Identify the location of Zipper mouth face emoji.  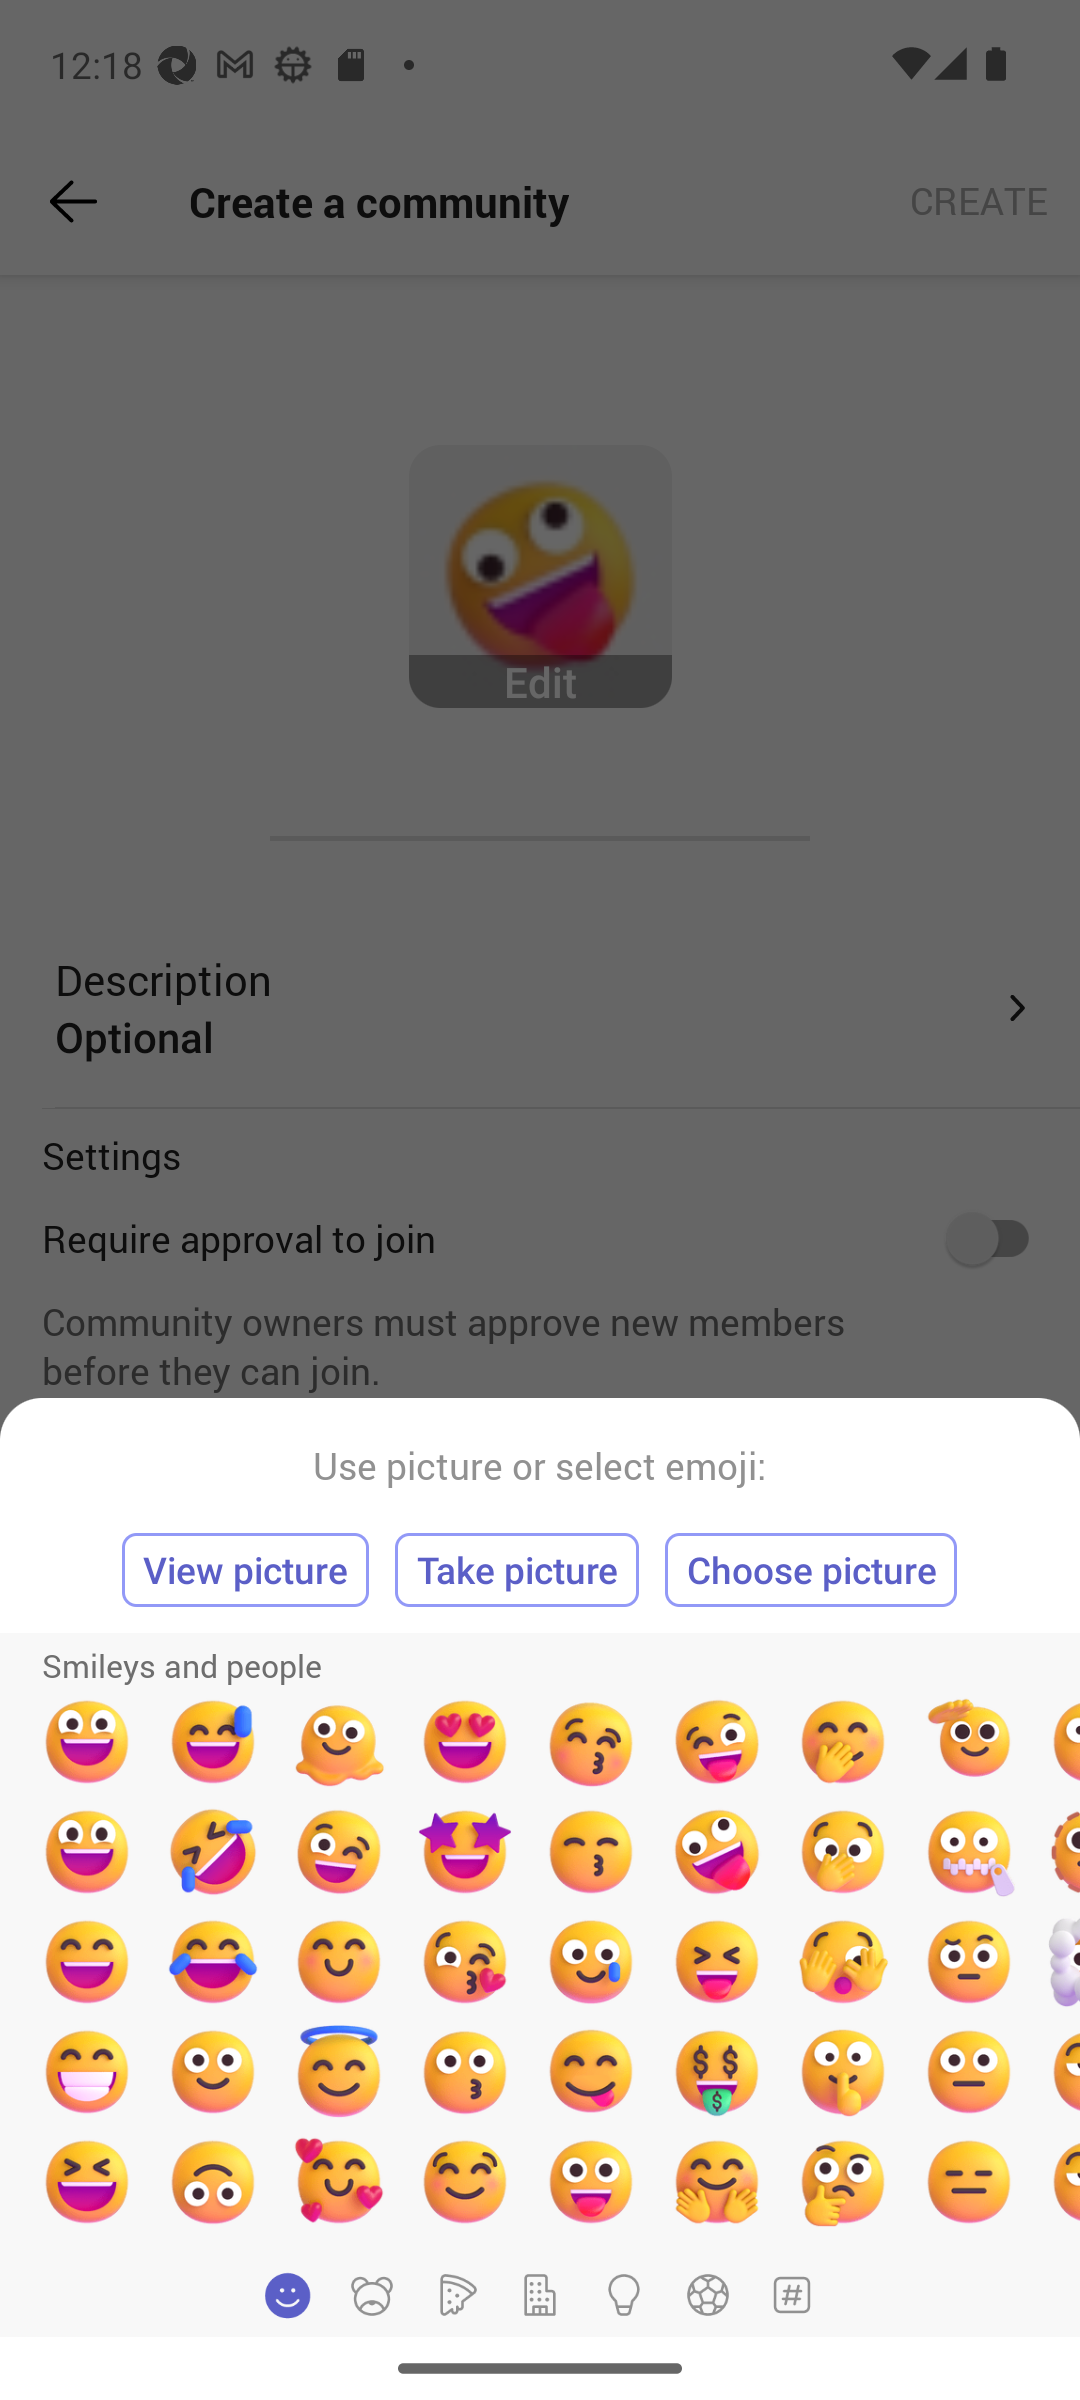
(968, 1852).